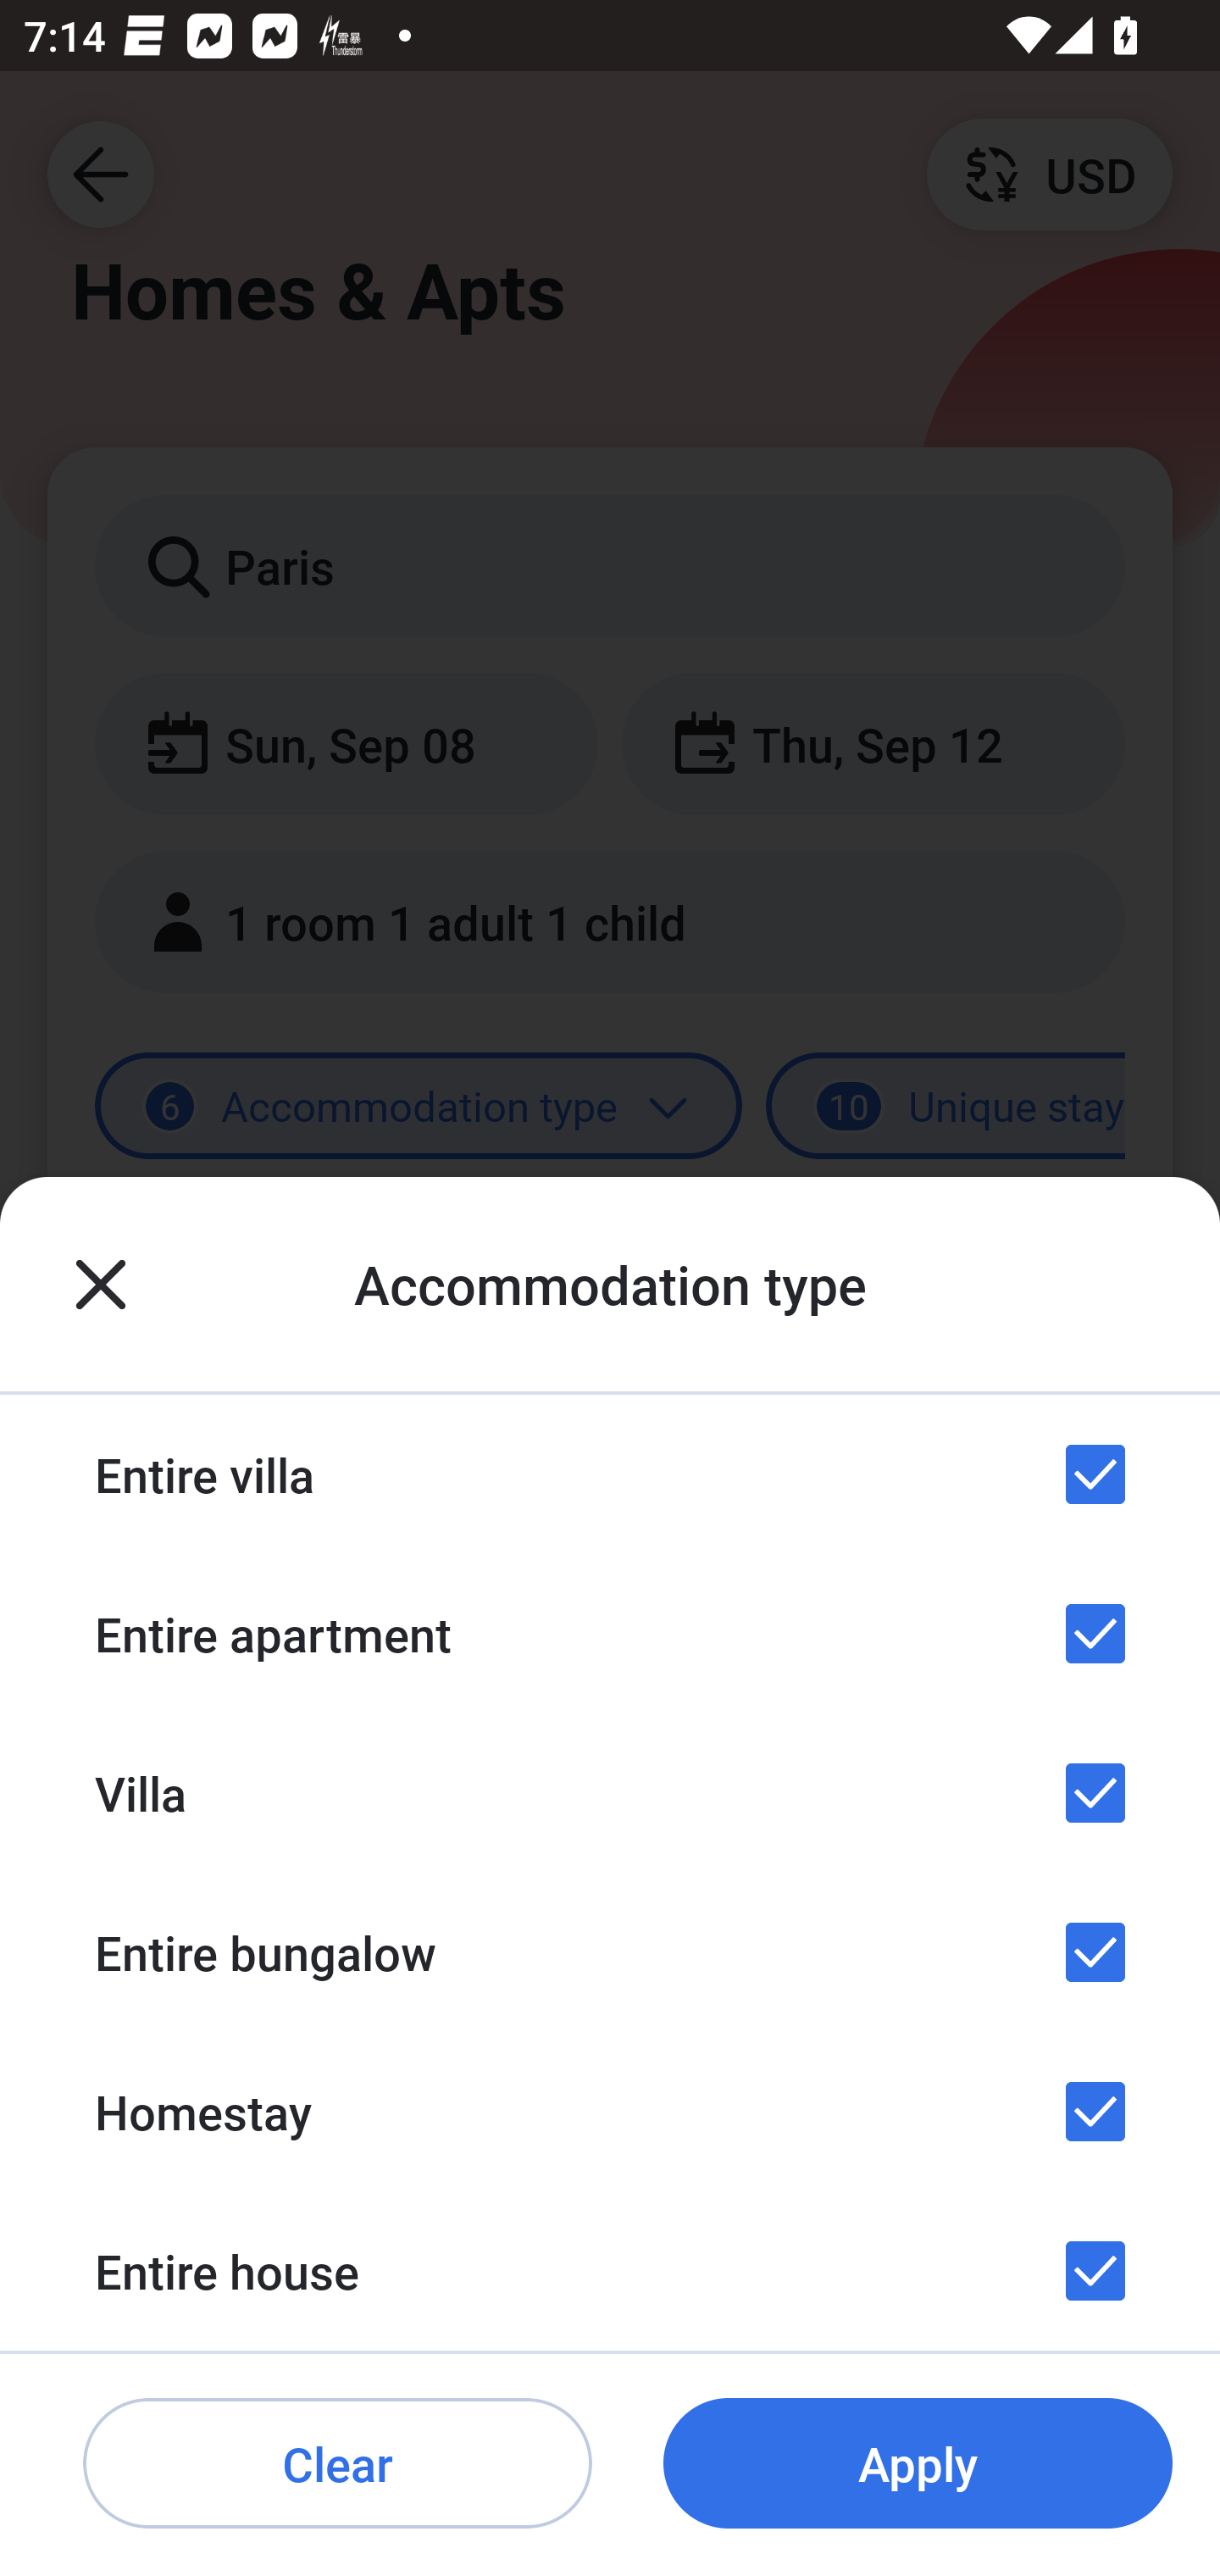 The image size is (1220, 2576). What do you see at coordinates (918, 2464) in the screenshot?
I see `Apply` at bounding box center [918, 2464].